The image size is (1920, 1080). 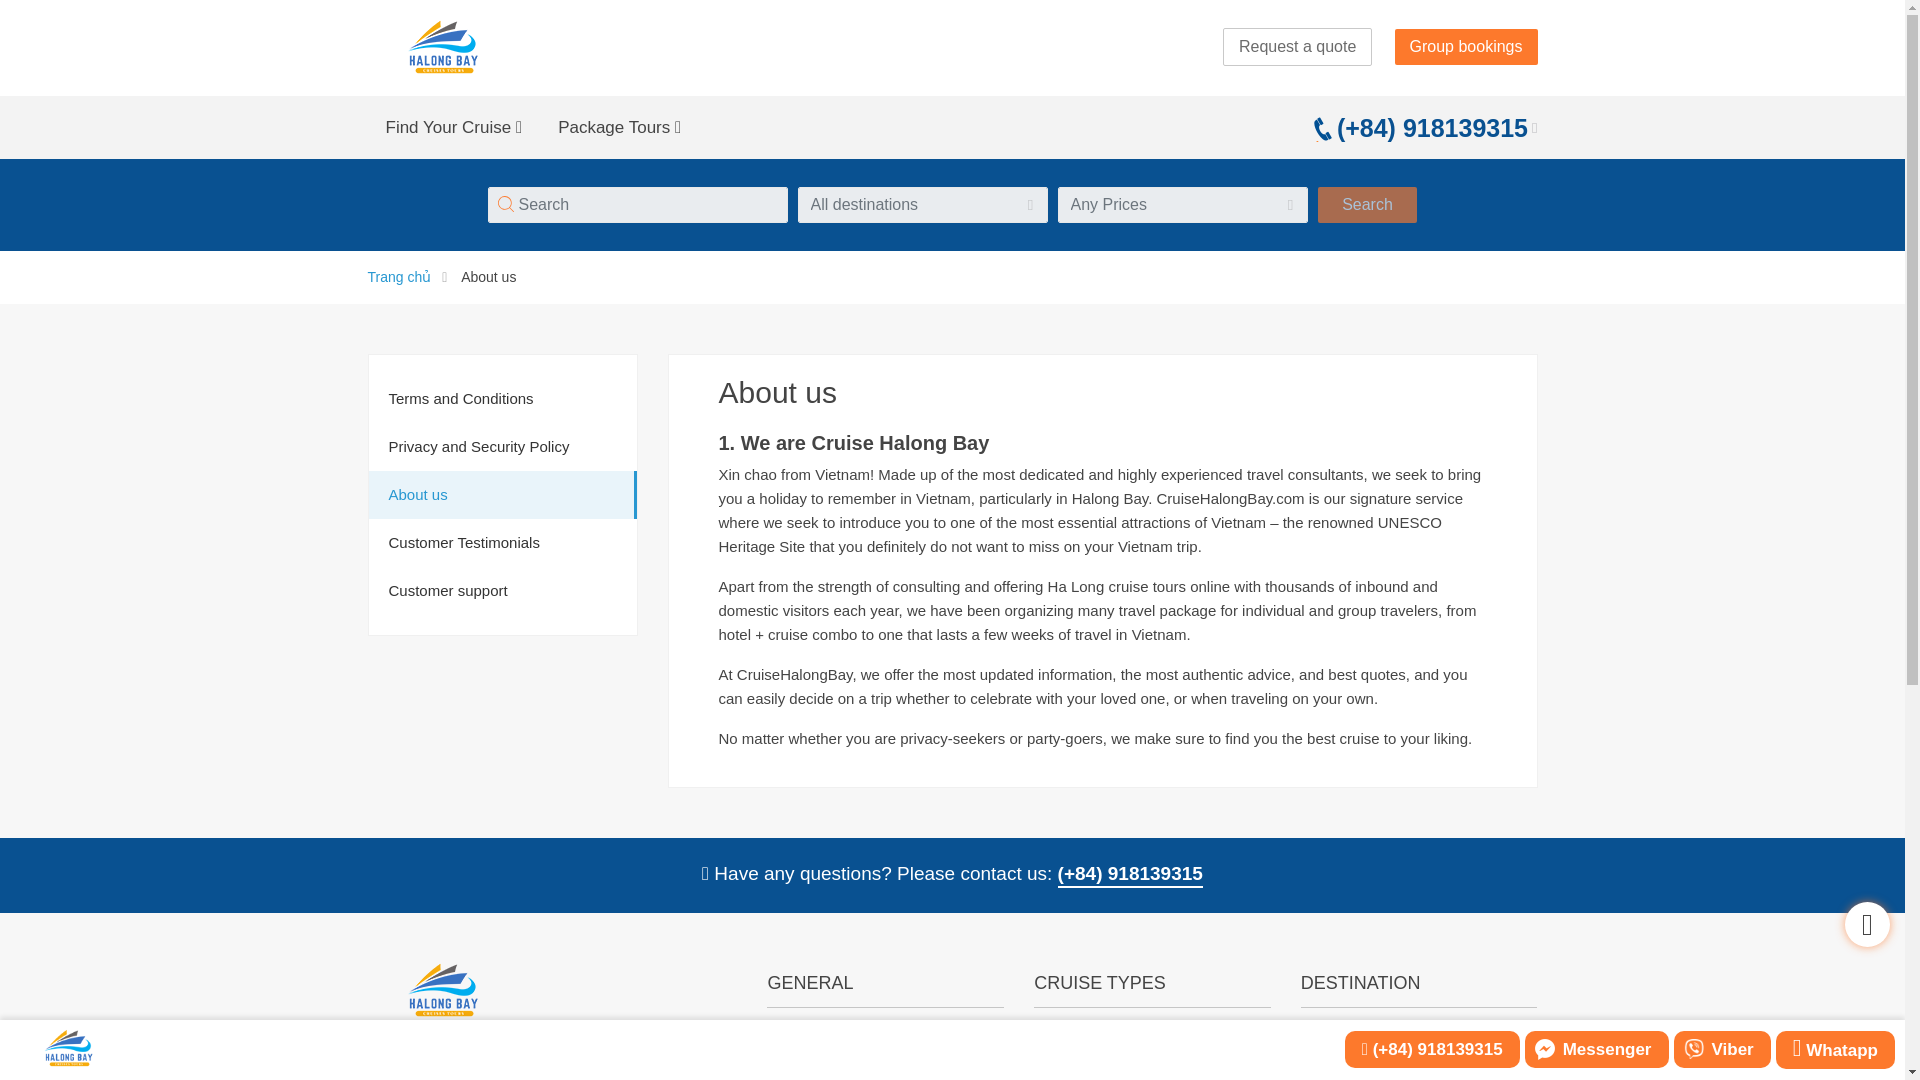 What do you see at coordinates (857, 1077) in the screenshot?
I see `Privacy and Security Policy` at bounding box center [857, 1077].